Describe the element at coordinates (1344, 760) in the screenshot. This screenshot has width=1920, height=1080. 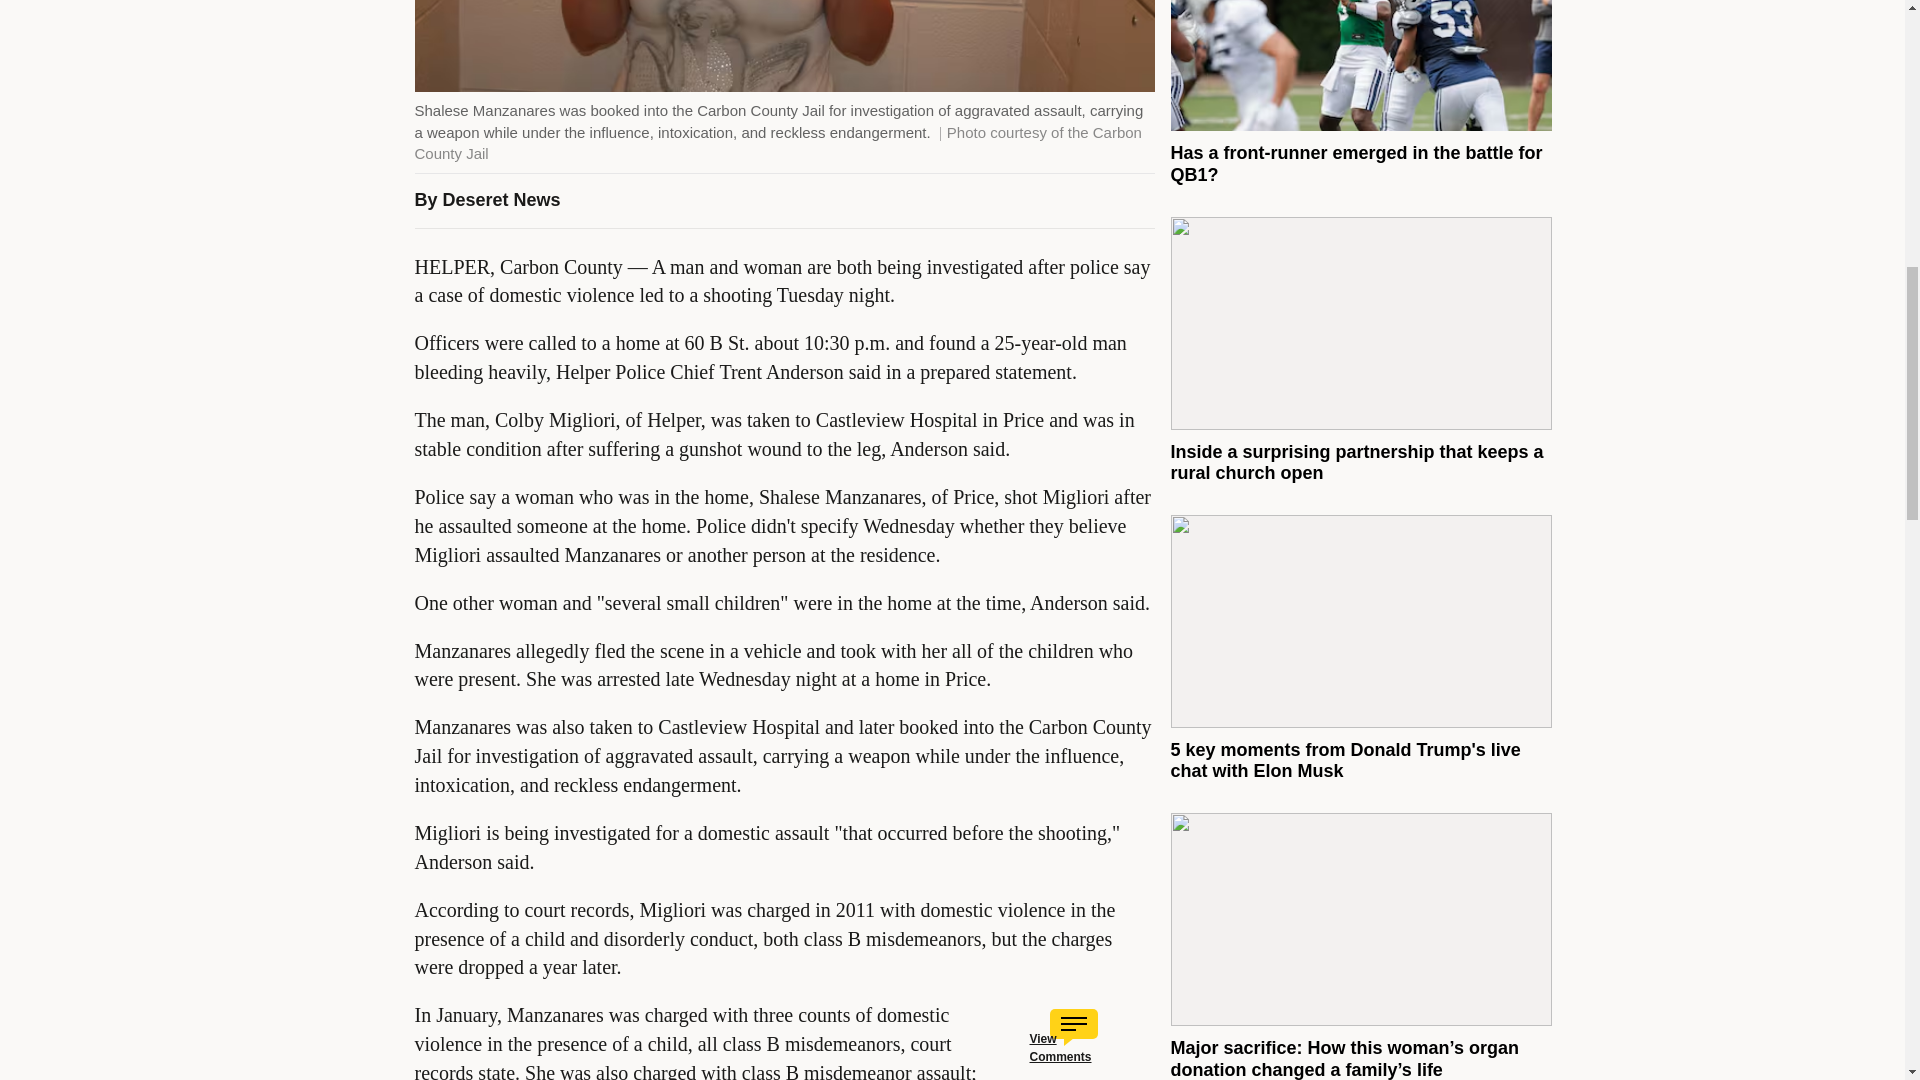
I see `5 key moments from Donald Trump's live chat with Elon Musk` at that location.